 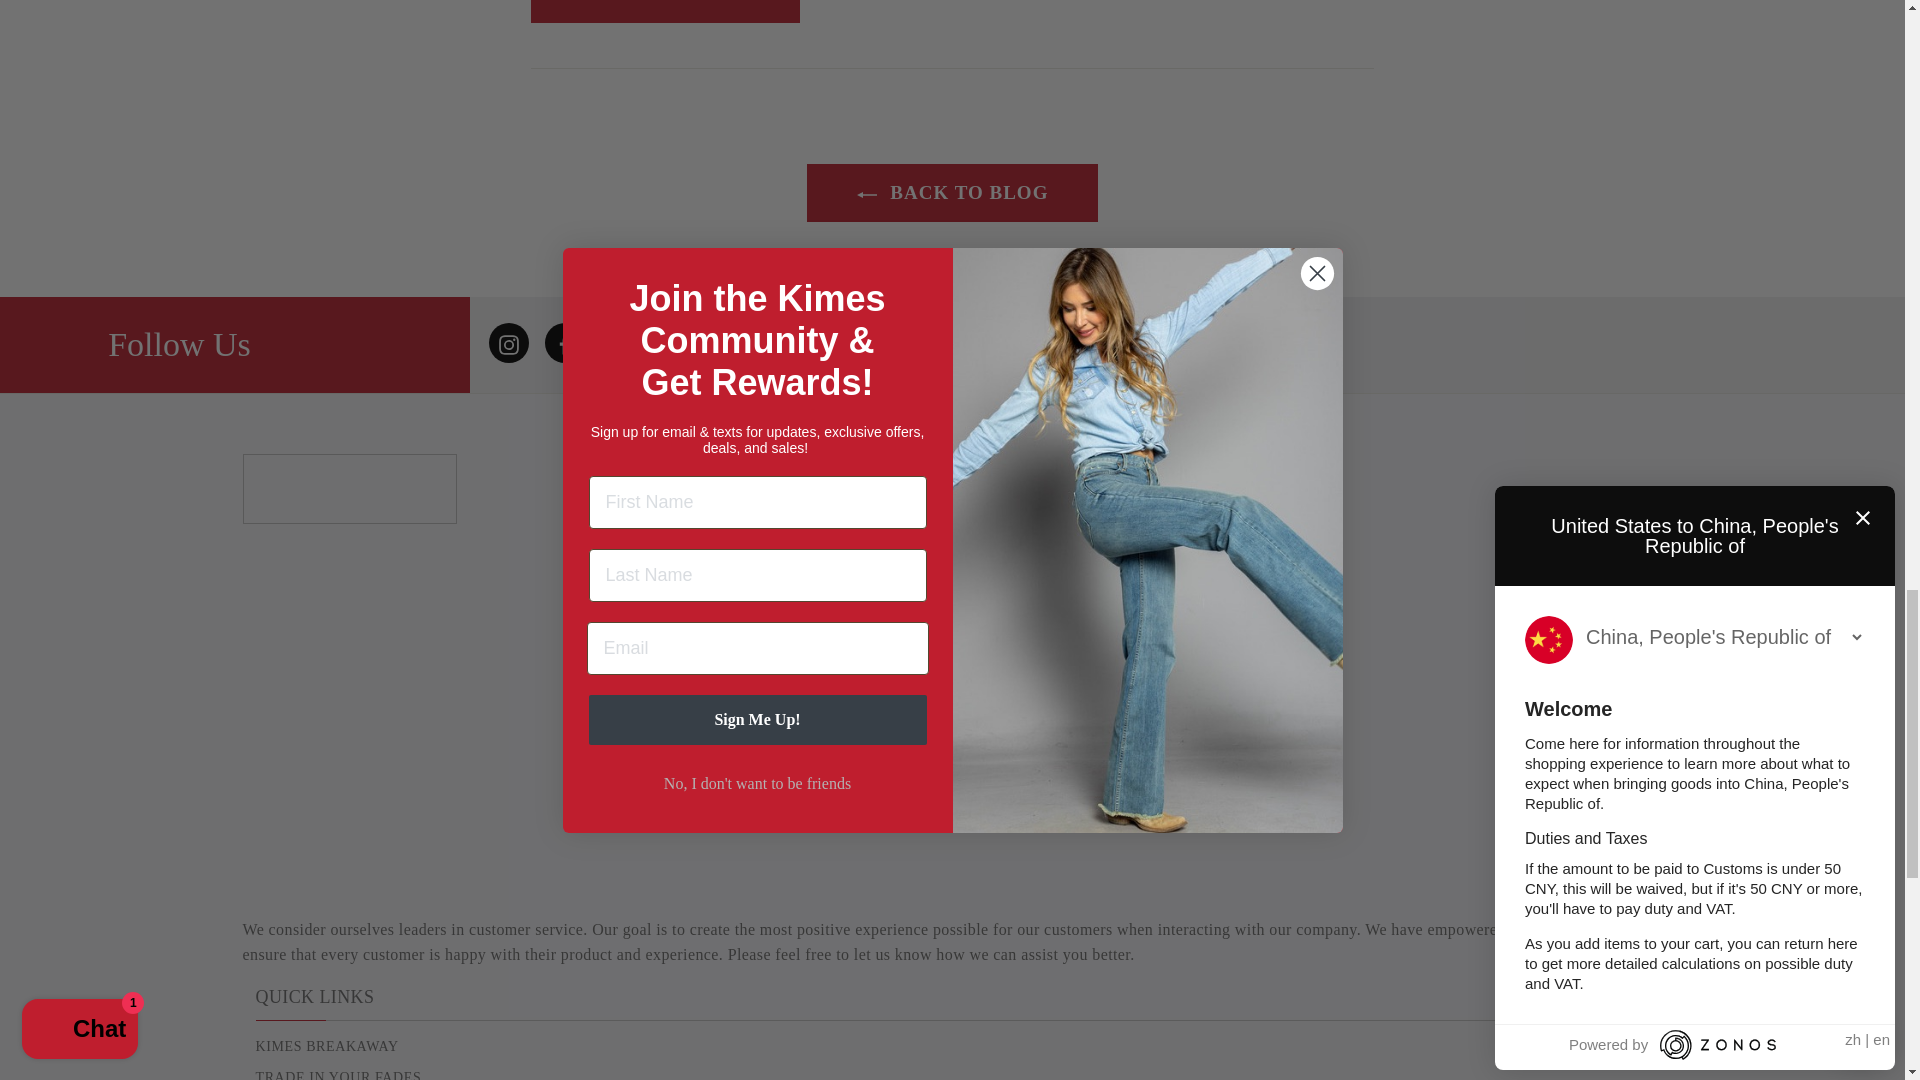 I want to click on Kimes Ranch on TikTok, so click(x=732, y=342).